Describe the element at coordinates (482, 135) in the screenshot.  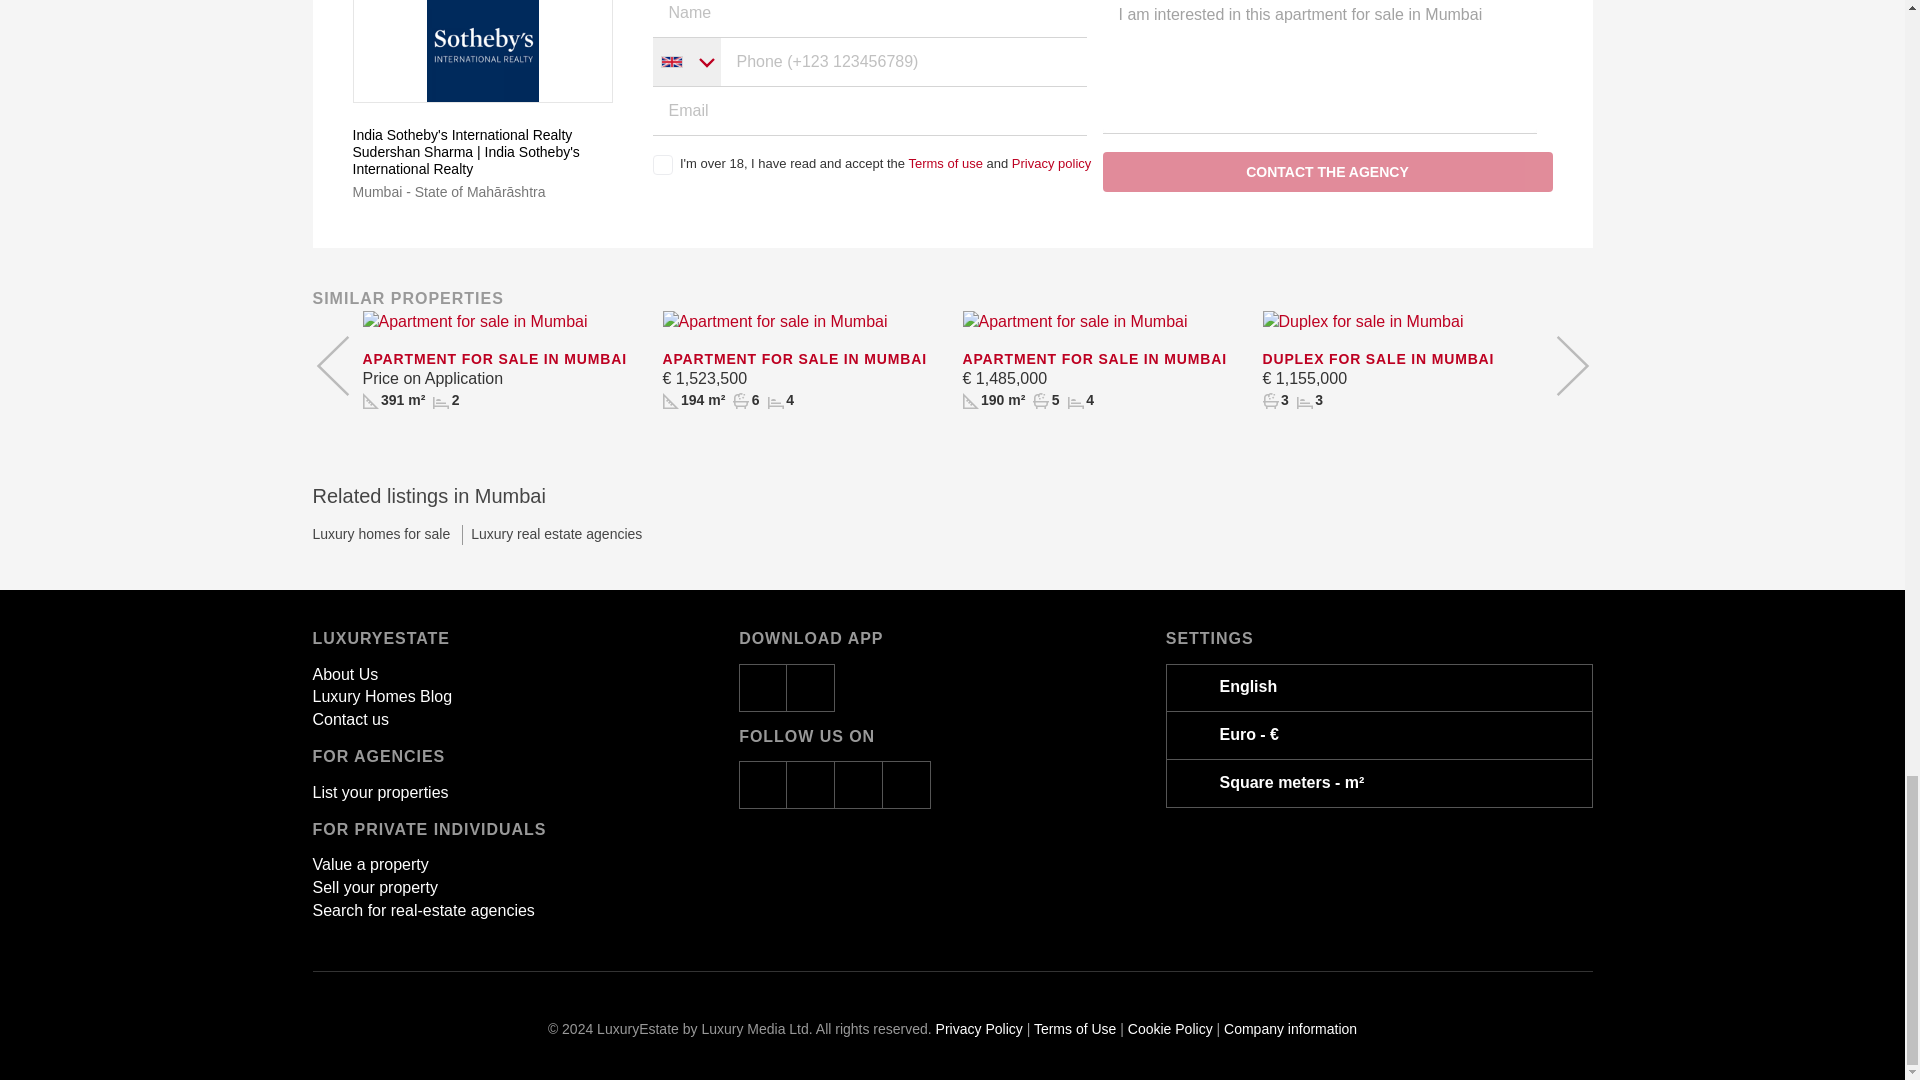
I see `India Sotheby's International Realty` at that location.